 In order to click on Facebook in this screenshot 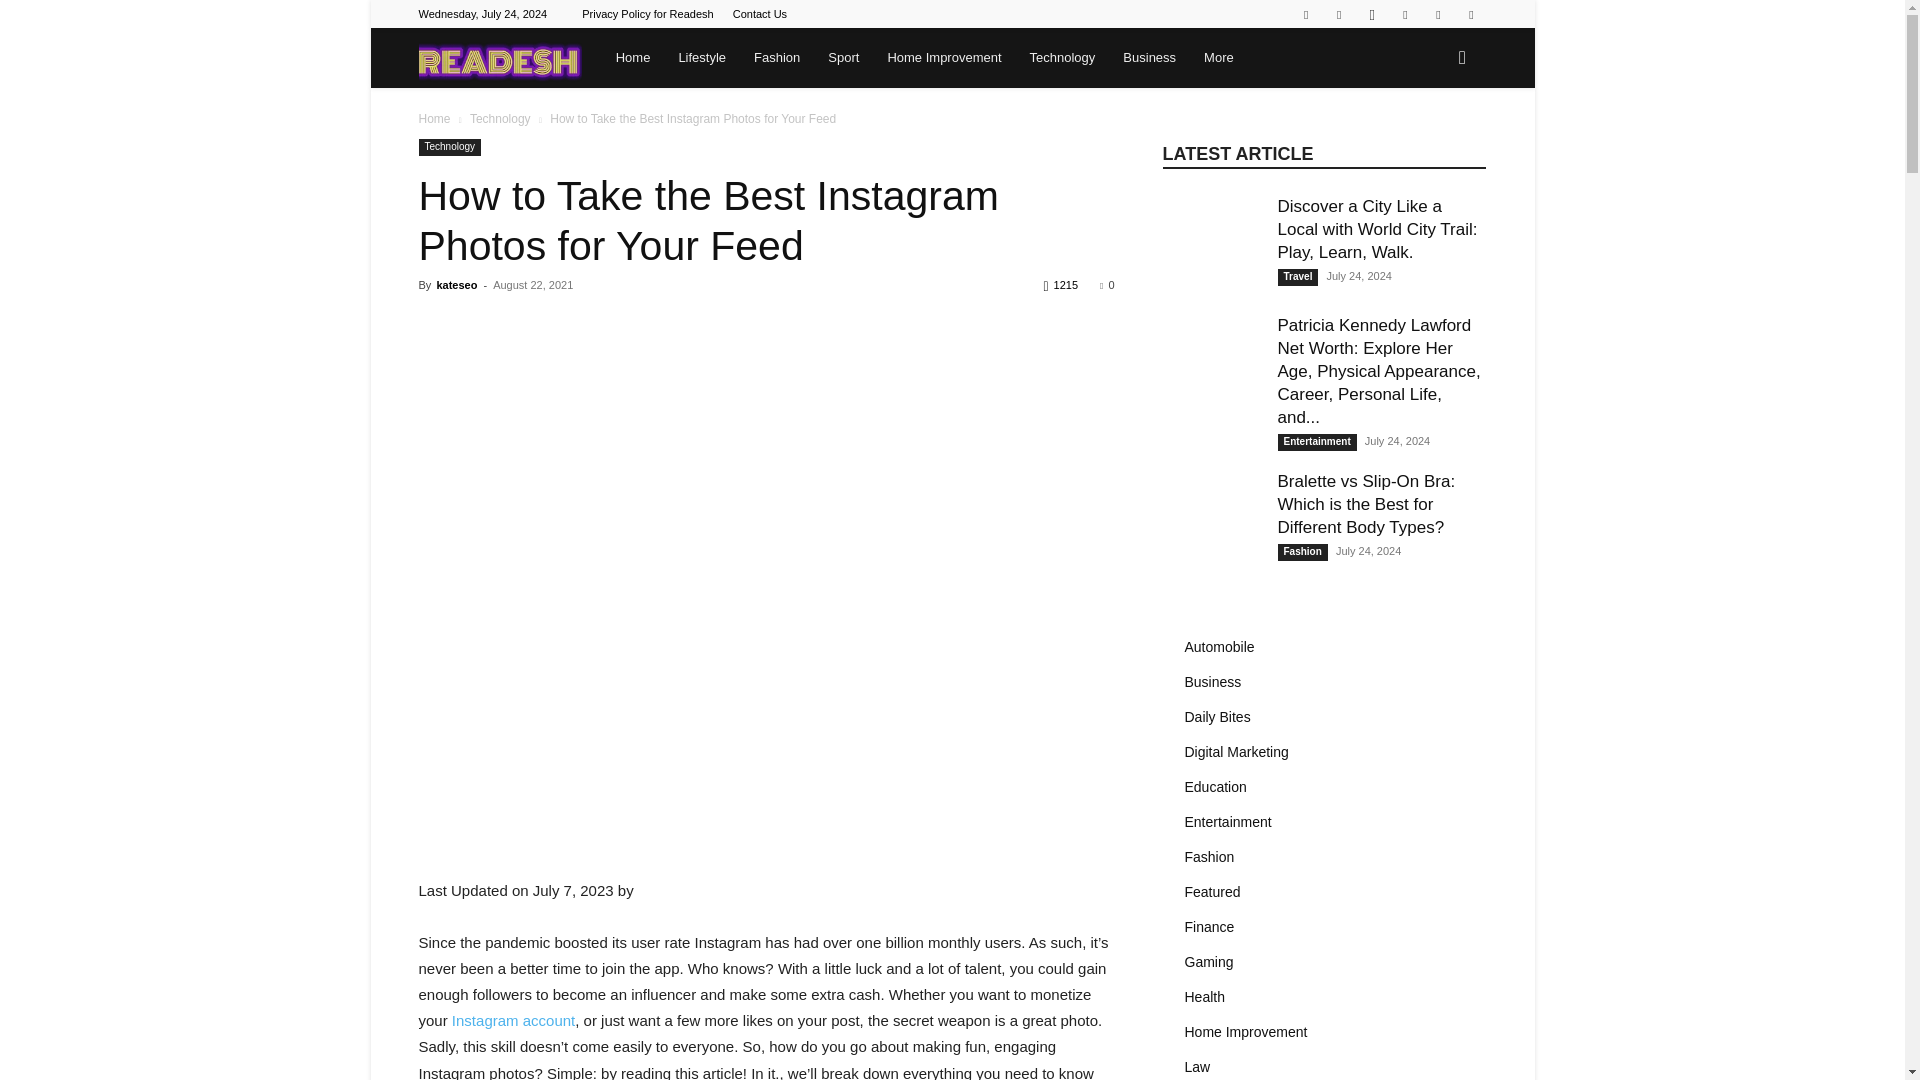, I will do `click(1338, 14)`.